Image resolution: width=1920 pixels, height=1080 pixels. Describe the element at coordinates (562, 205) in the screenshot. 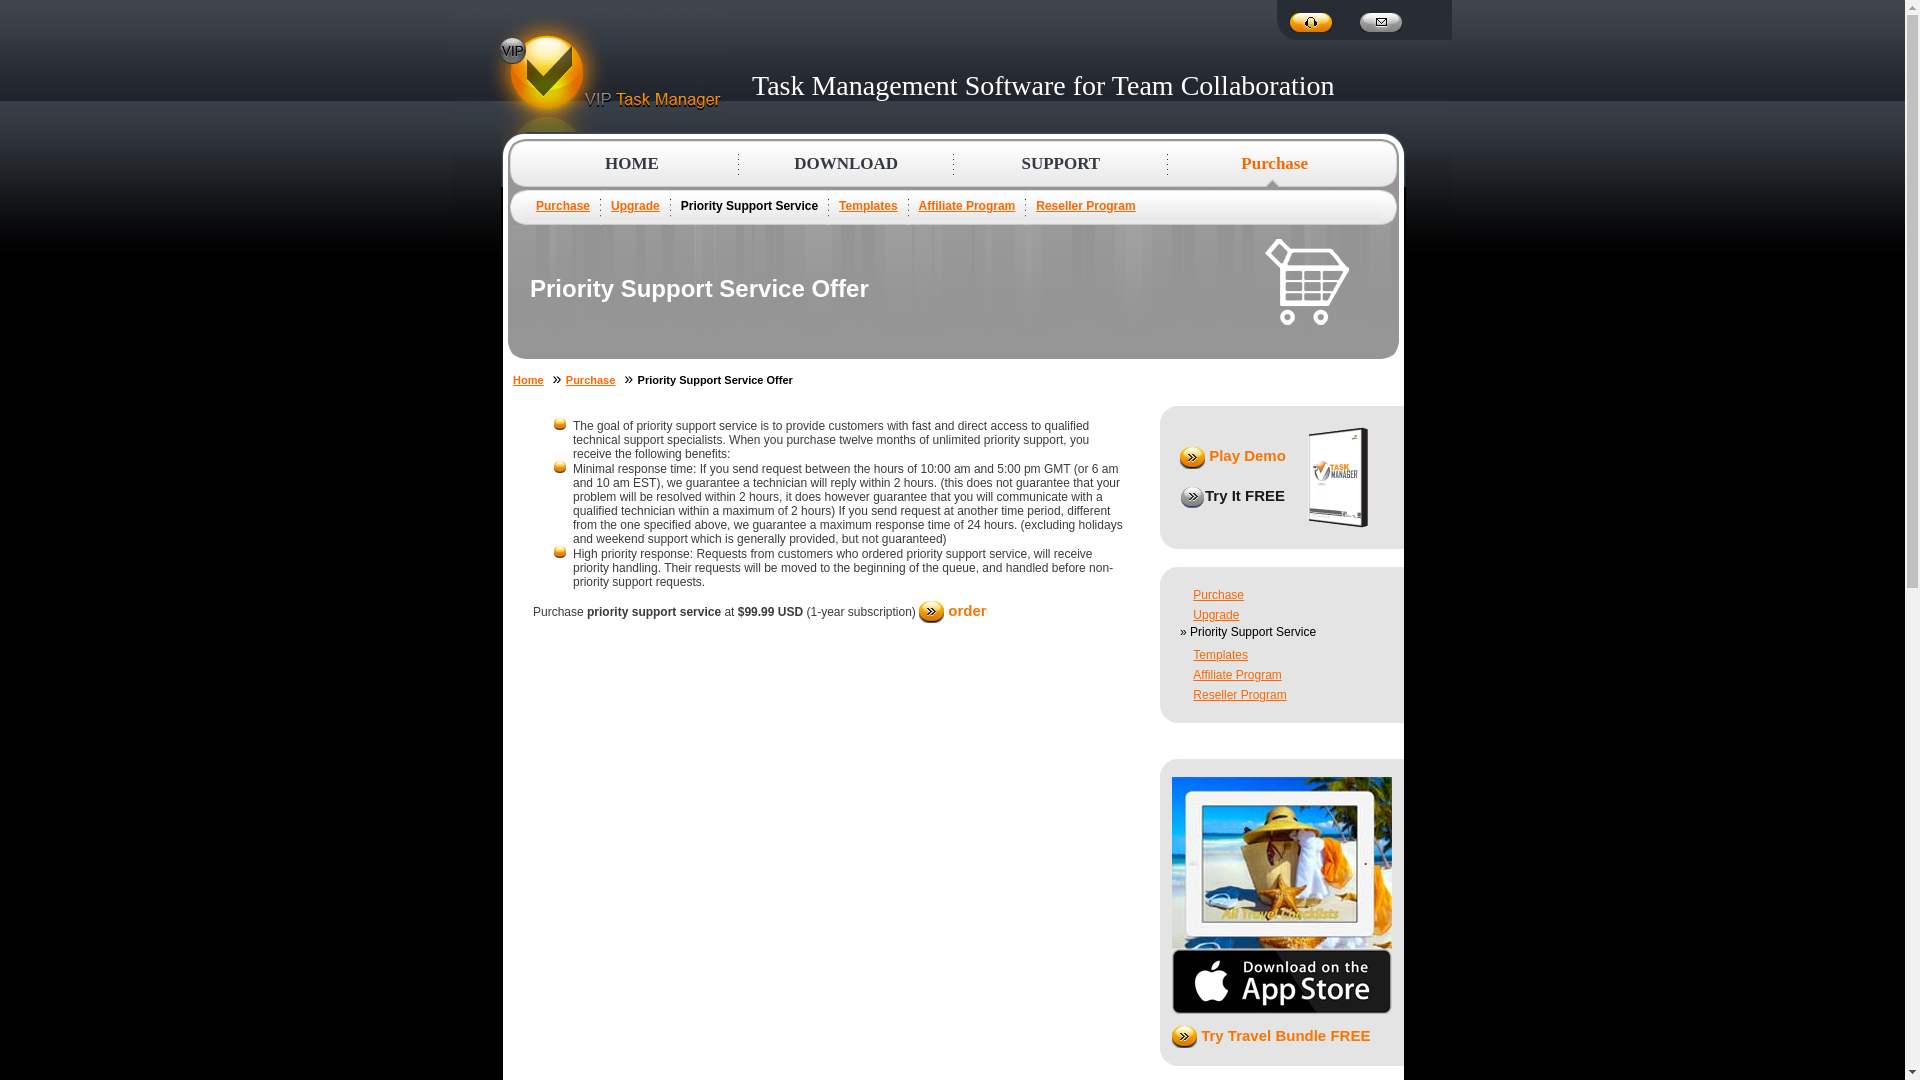

I see `Purchase` at that location.